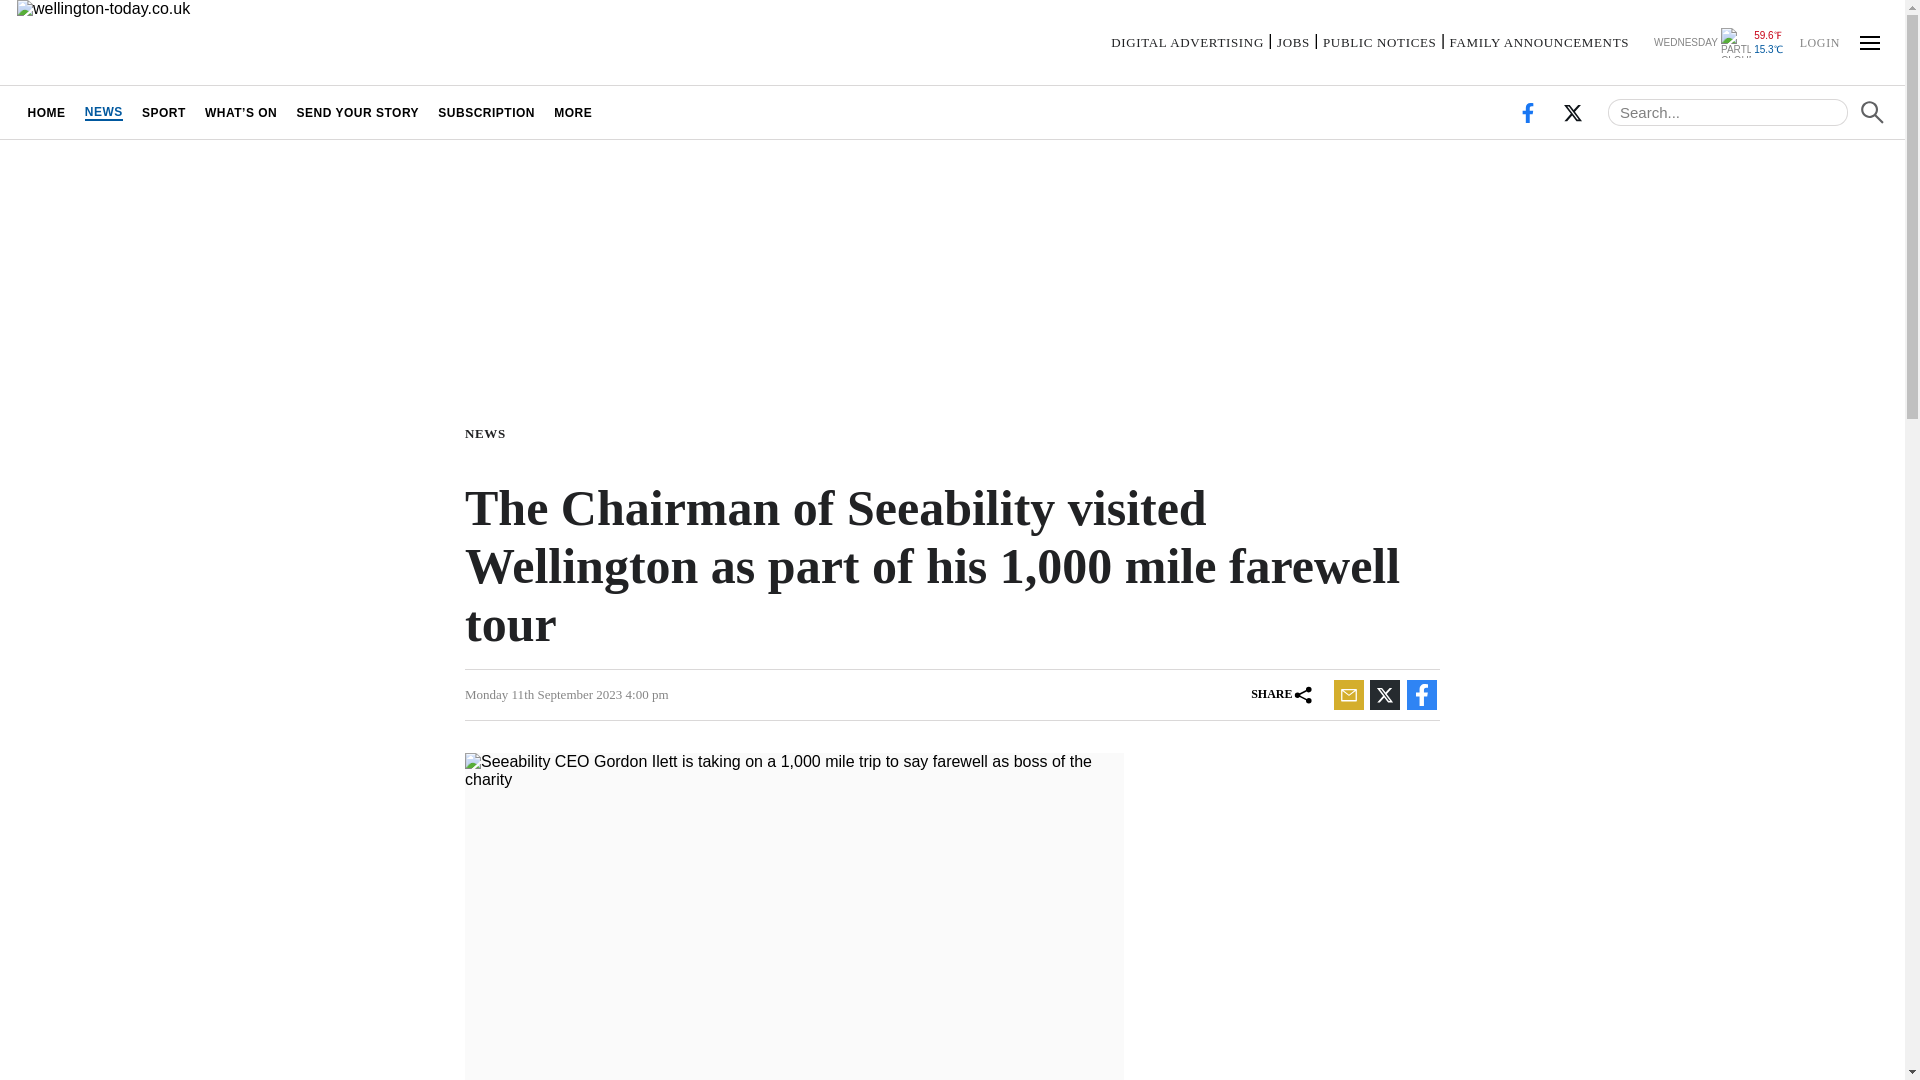 This screenshot has height=1080, width=1920. What do you see at coordinates (164, 112) in the screenshot?
I see `SPORT` at bounding box center [164, 112].